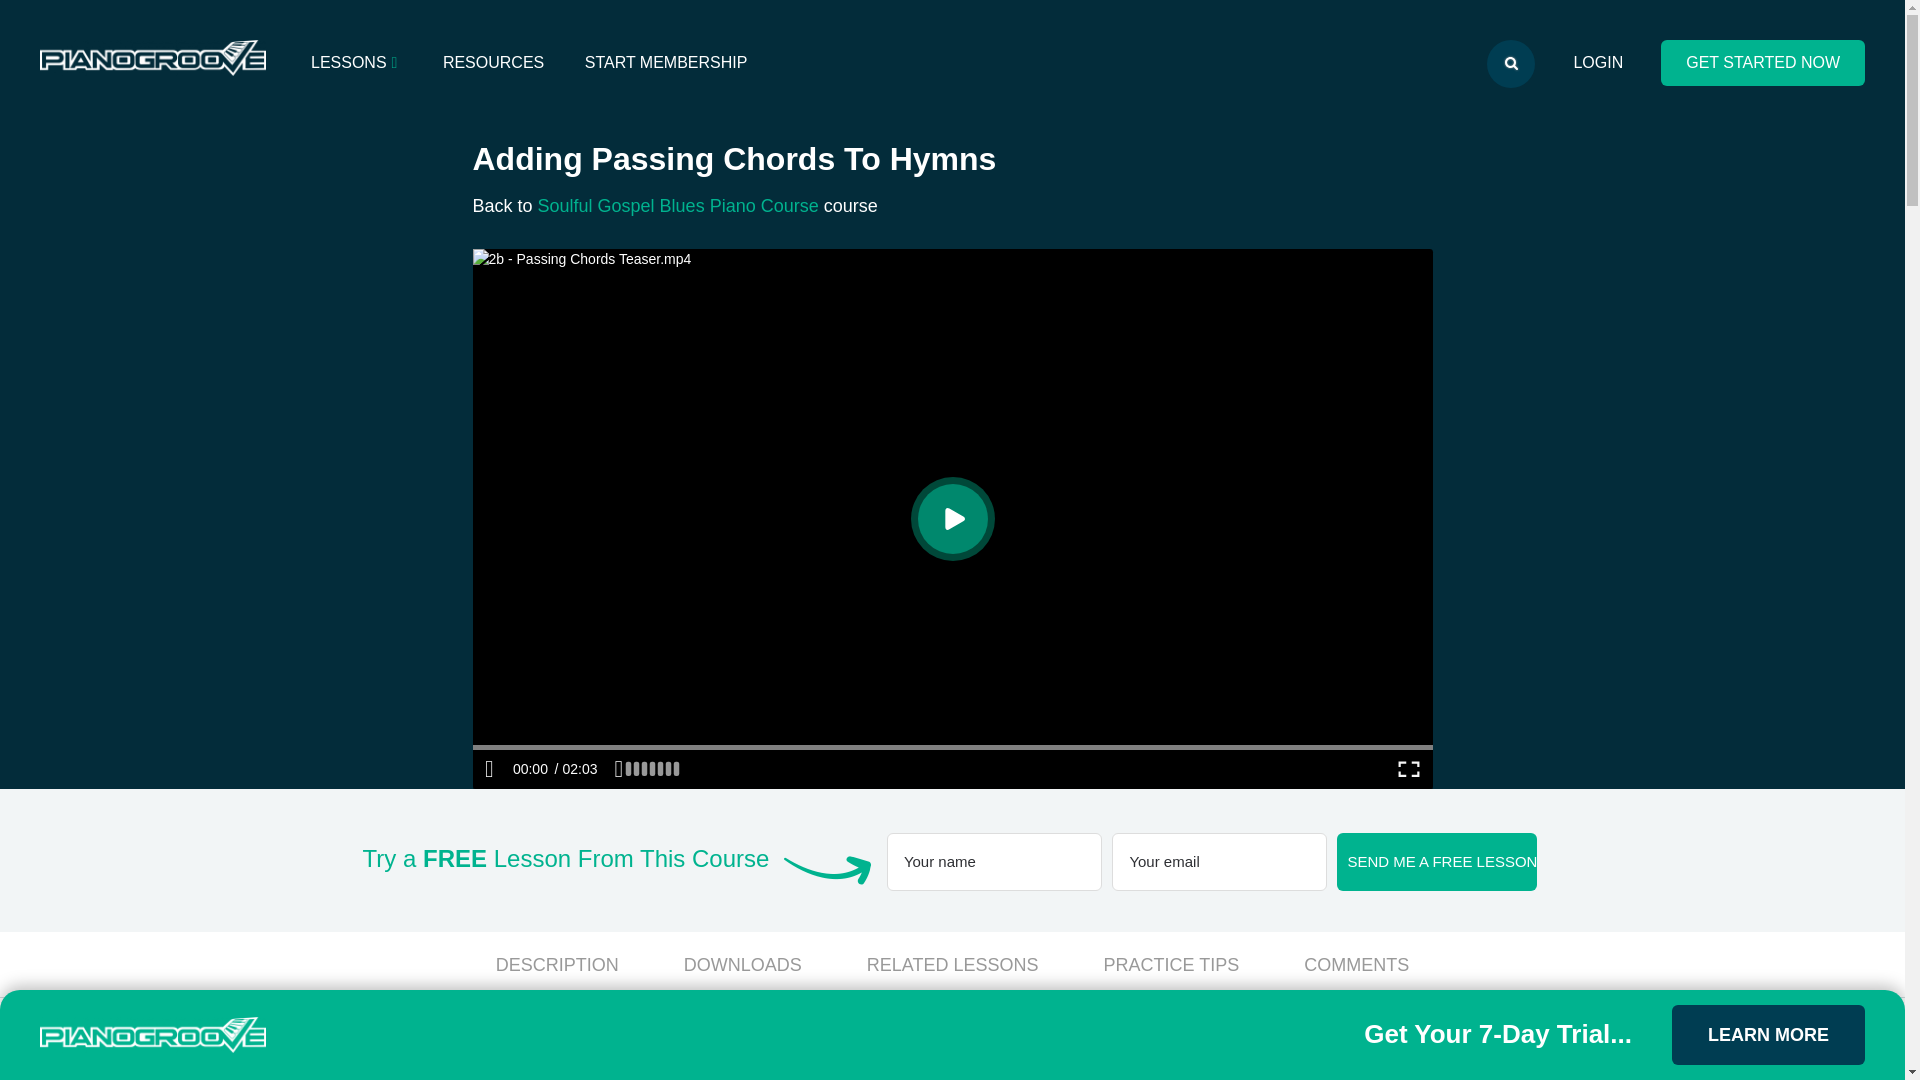 The height and width of the screenshot is (1080, 1920). Describe the element at coordinates (1356, 964) in the screenshot. I see `COMMENTS` at that location.